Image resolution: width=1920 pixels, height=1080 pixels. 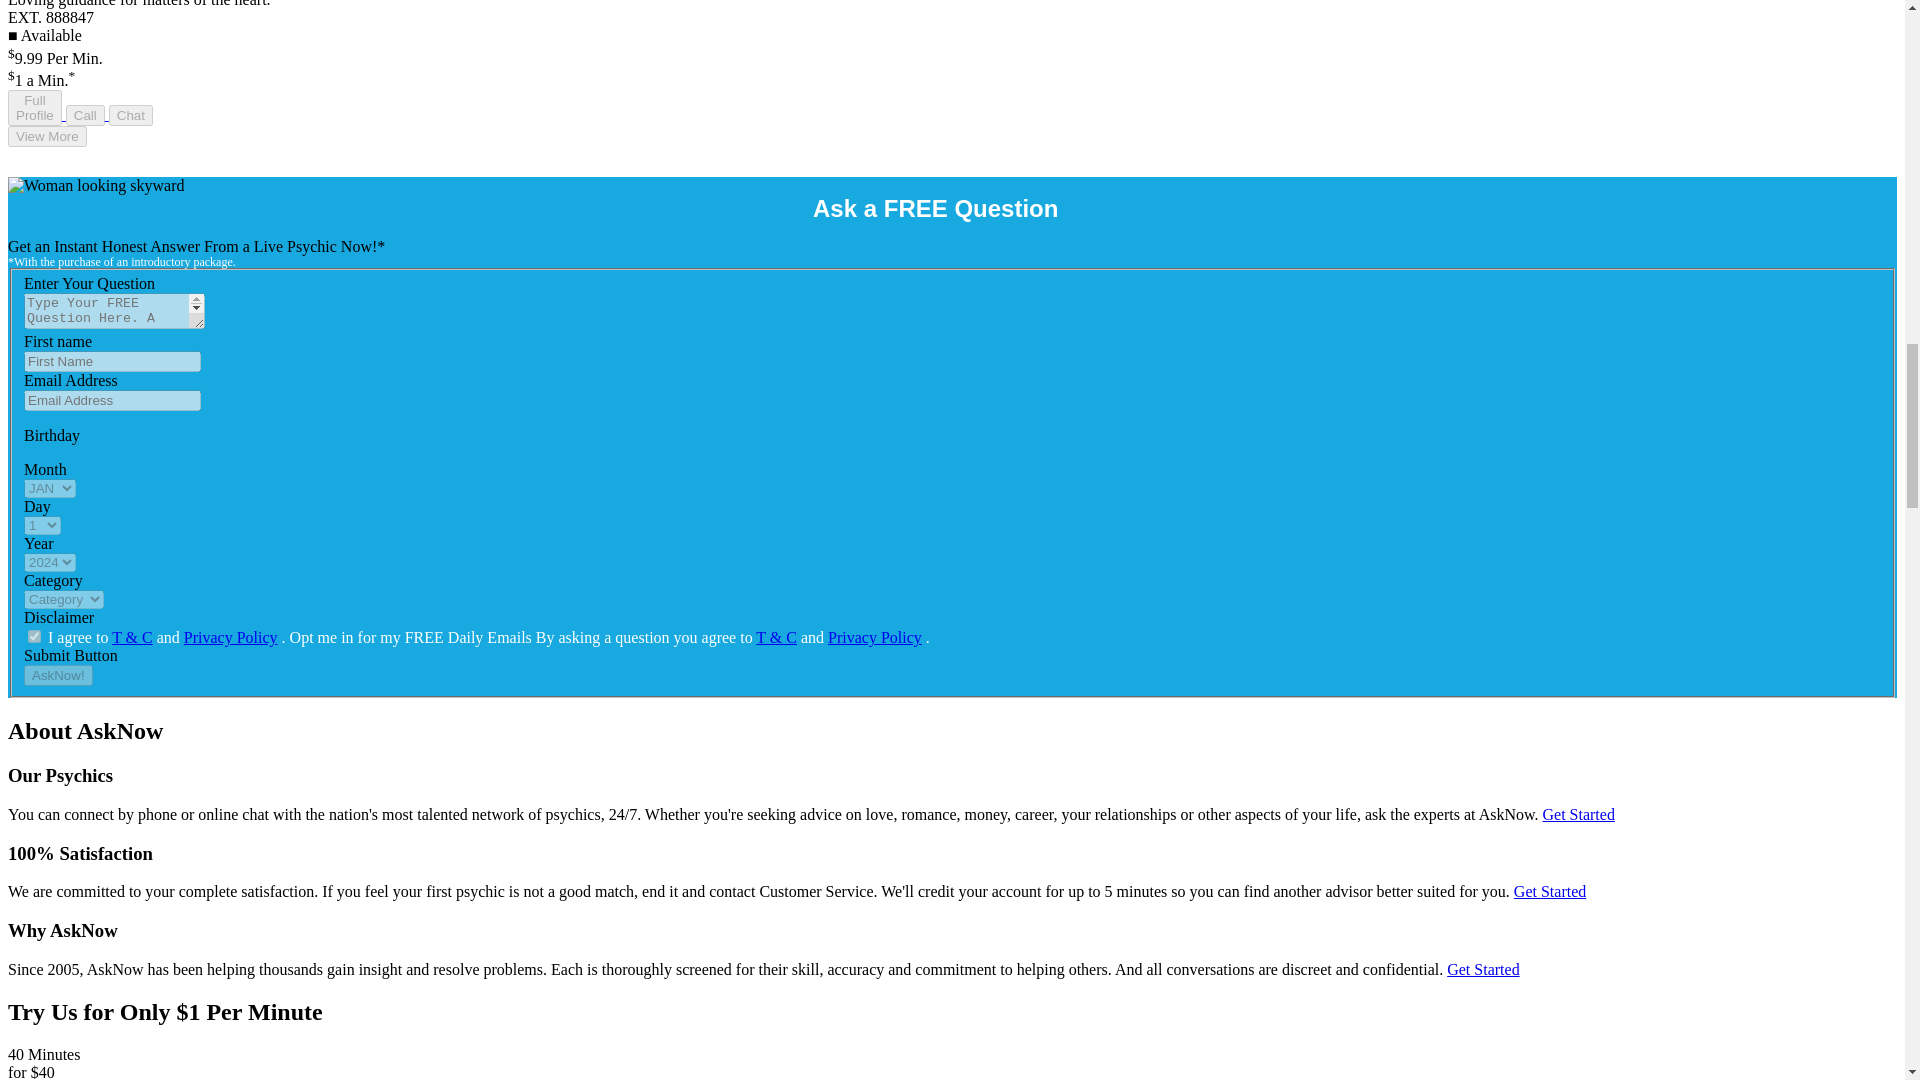 I want to click on on, so click(x=34, y=636).